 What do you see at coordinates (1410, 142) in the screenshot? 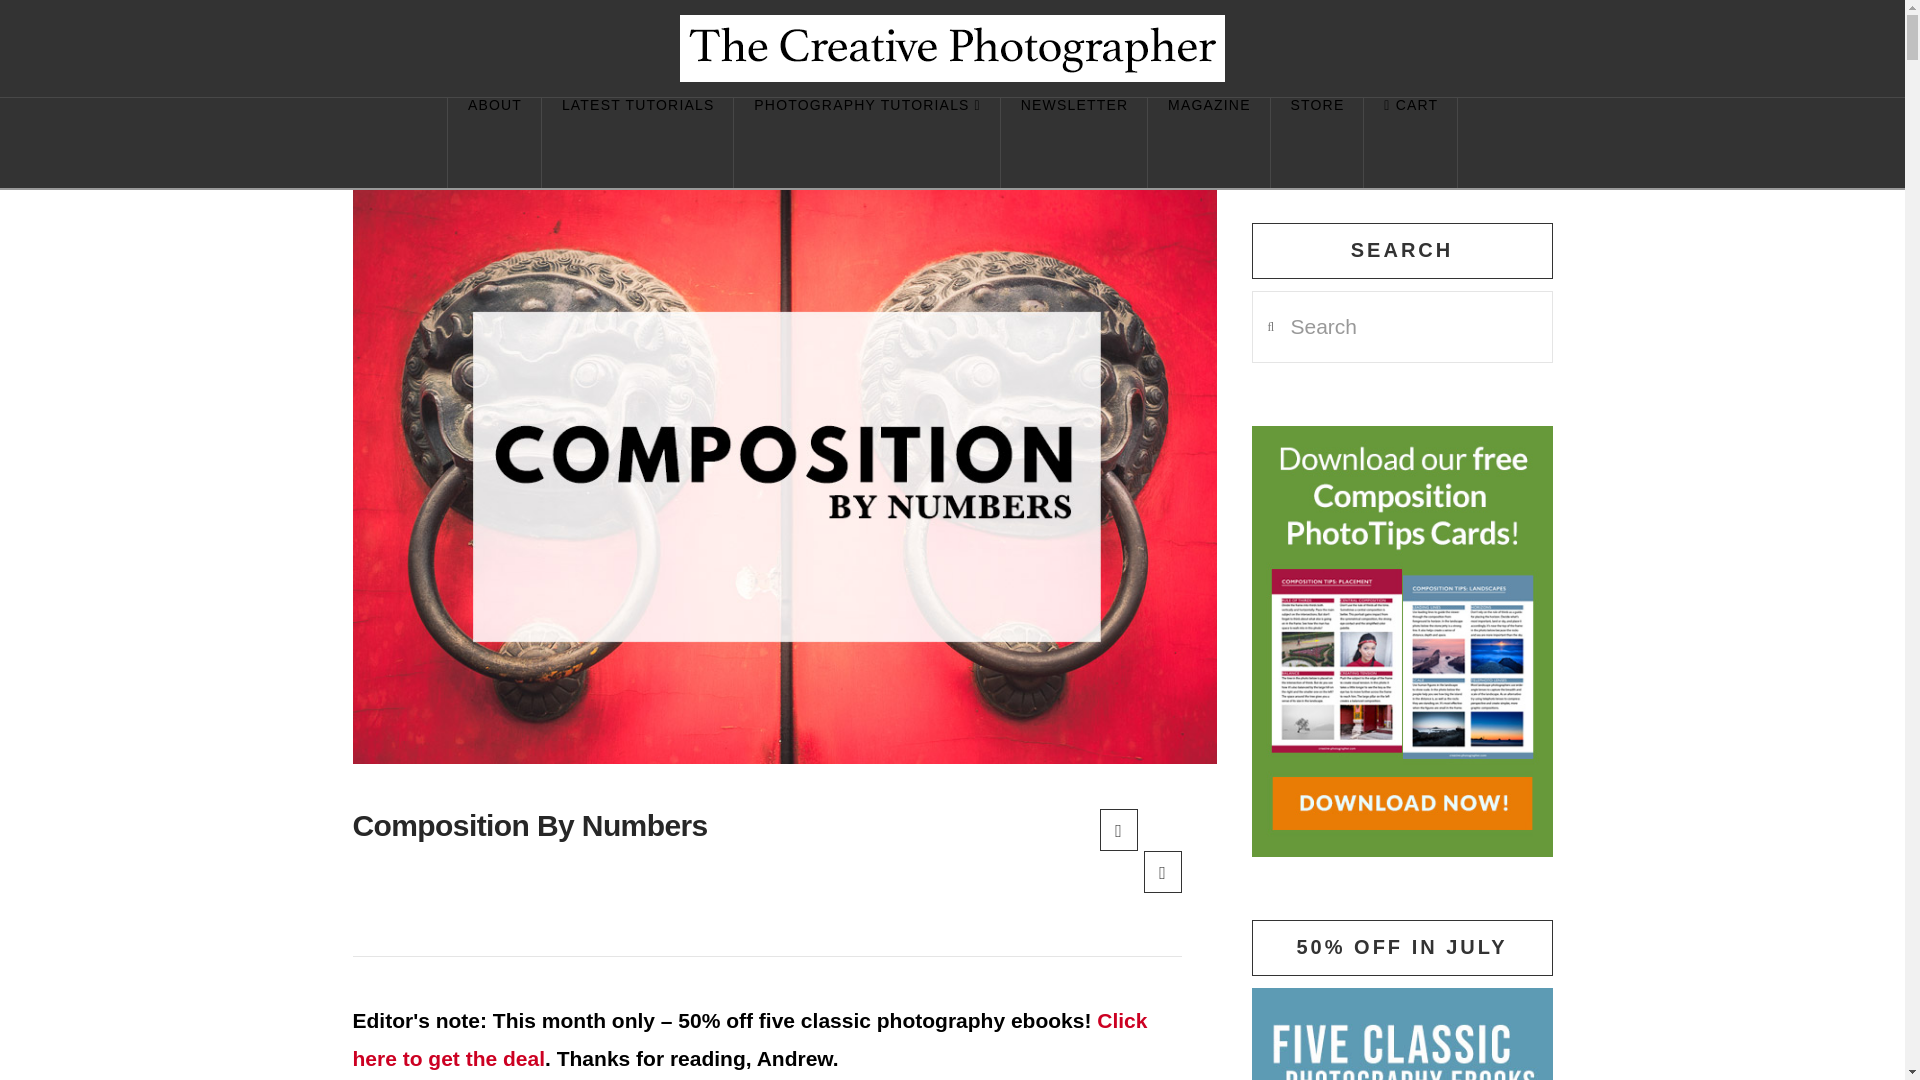
I see `CART` at bounding box center [1410, 142].